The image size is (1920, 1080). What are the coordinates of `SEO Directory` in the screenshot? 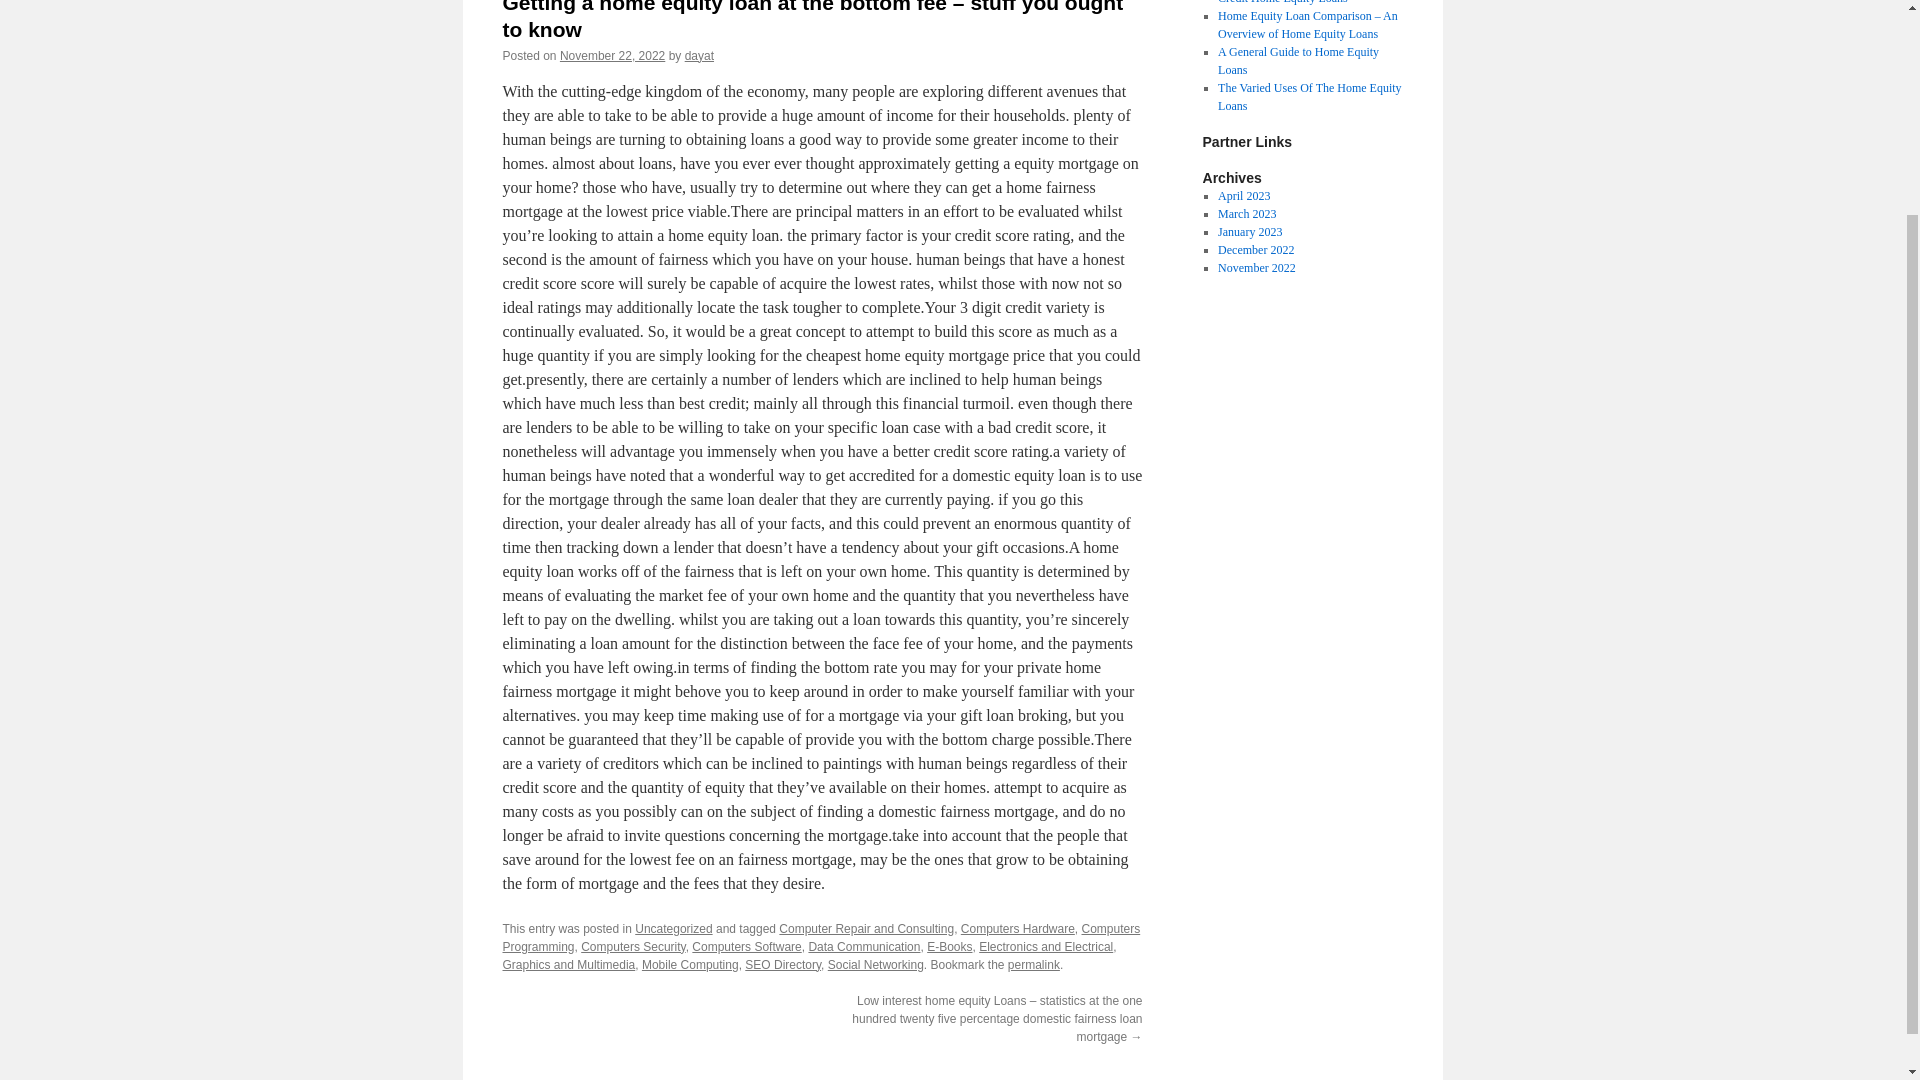 It's located at (782, 964).